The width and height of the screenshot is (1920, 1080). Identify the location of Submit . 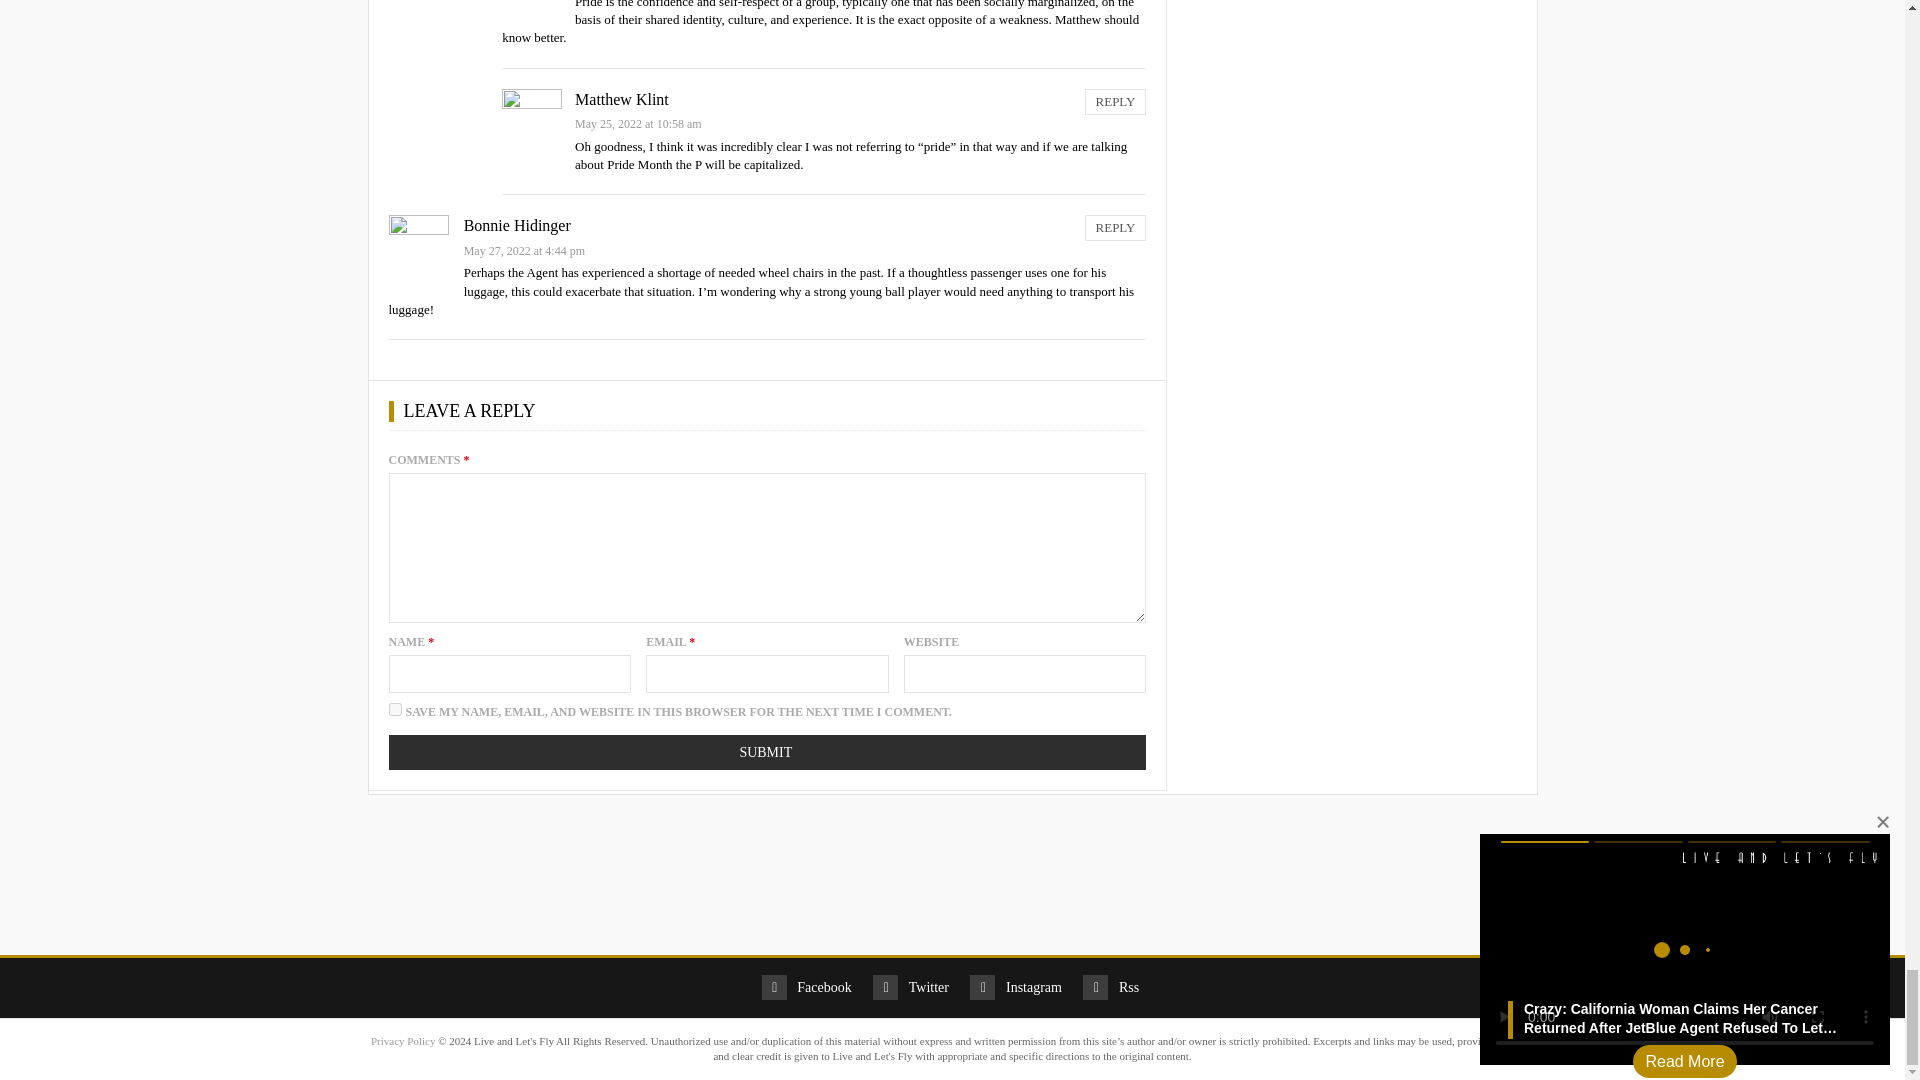
(766, 752).